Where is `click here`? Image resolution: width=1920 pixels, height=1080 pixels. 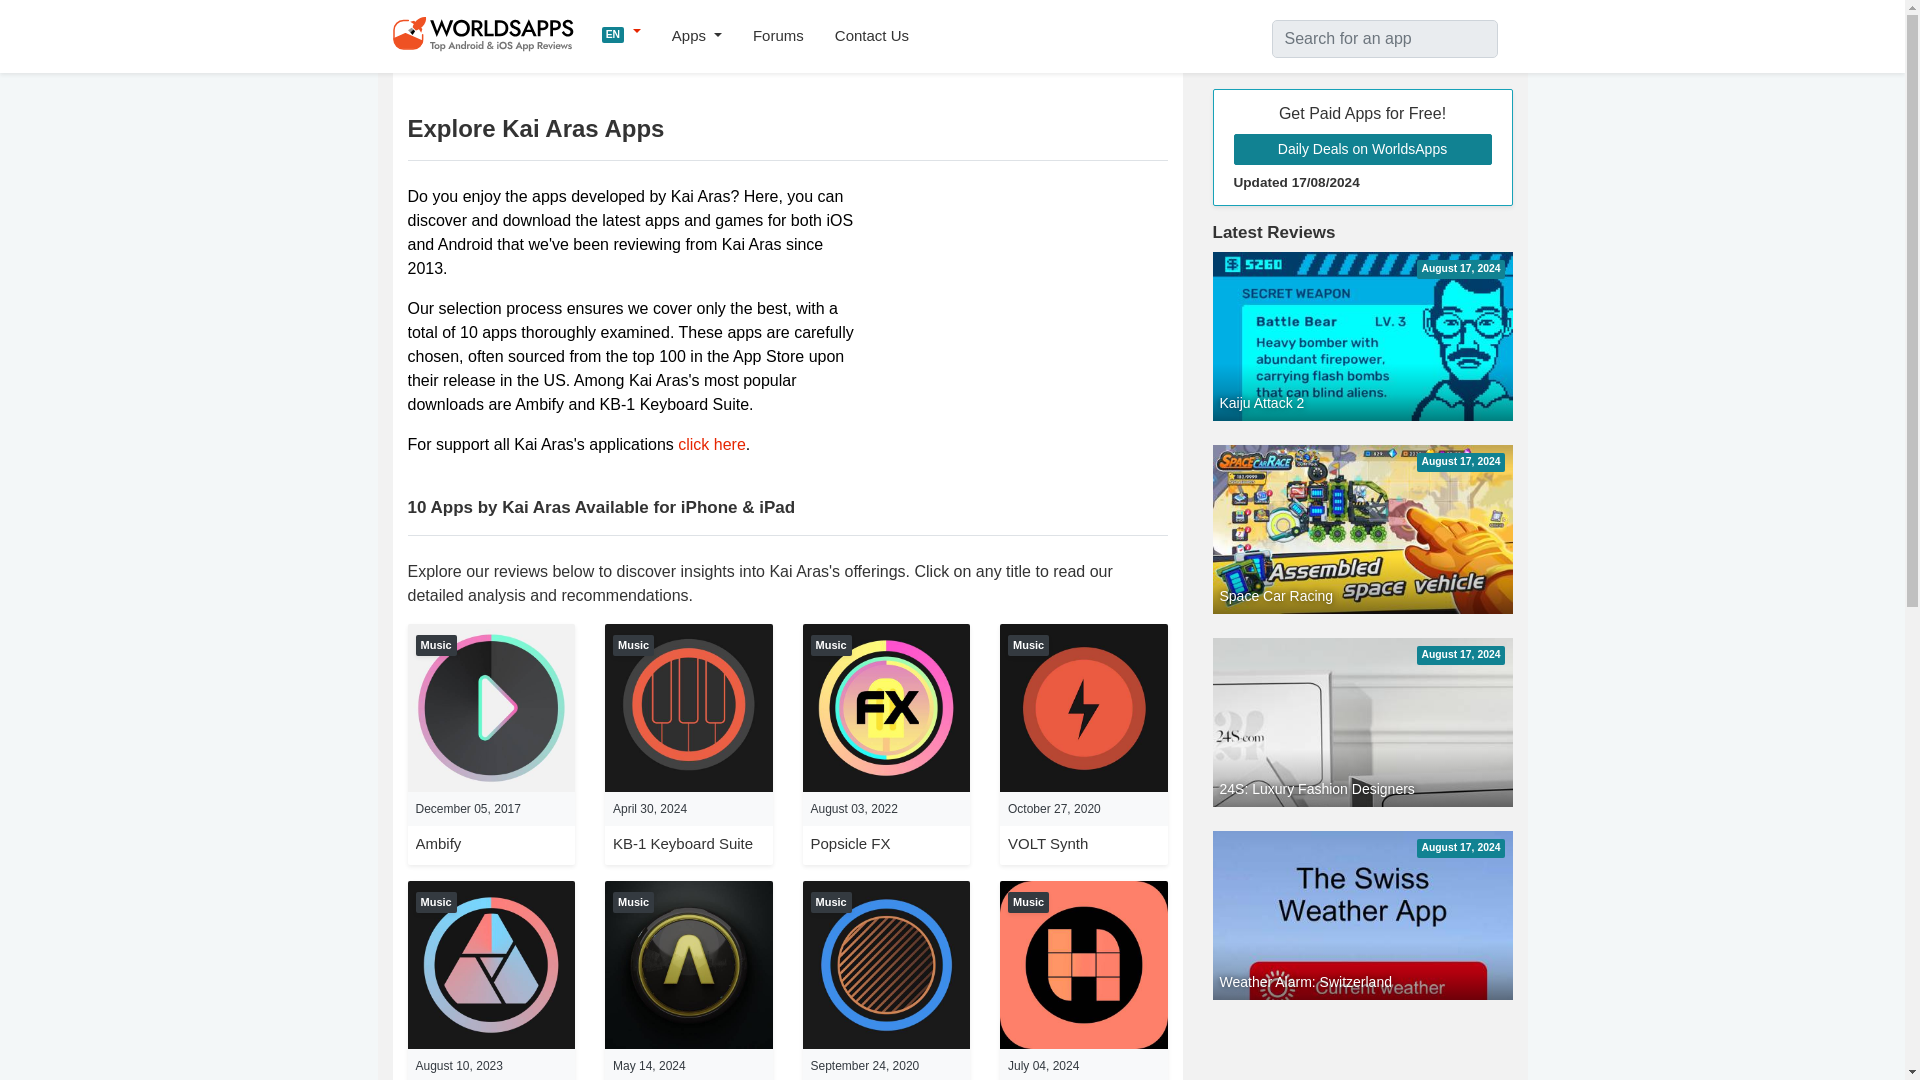 click here is located at coordinates (712, 444).